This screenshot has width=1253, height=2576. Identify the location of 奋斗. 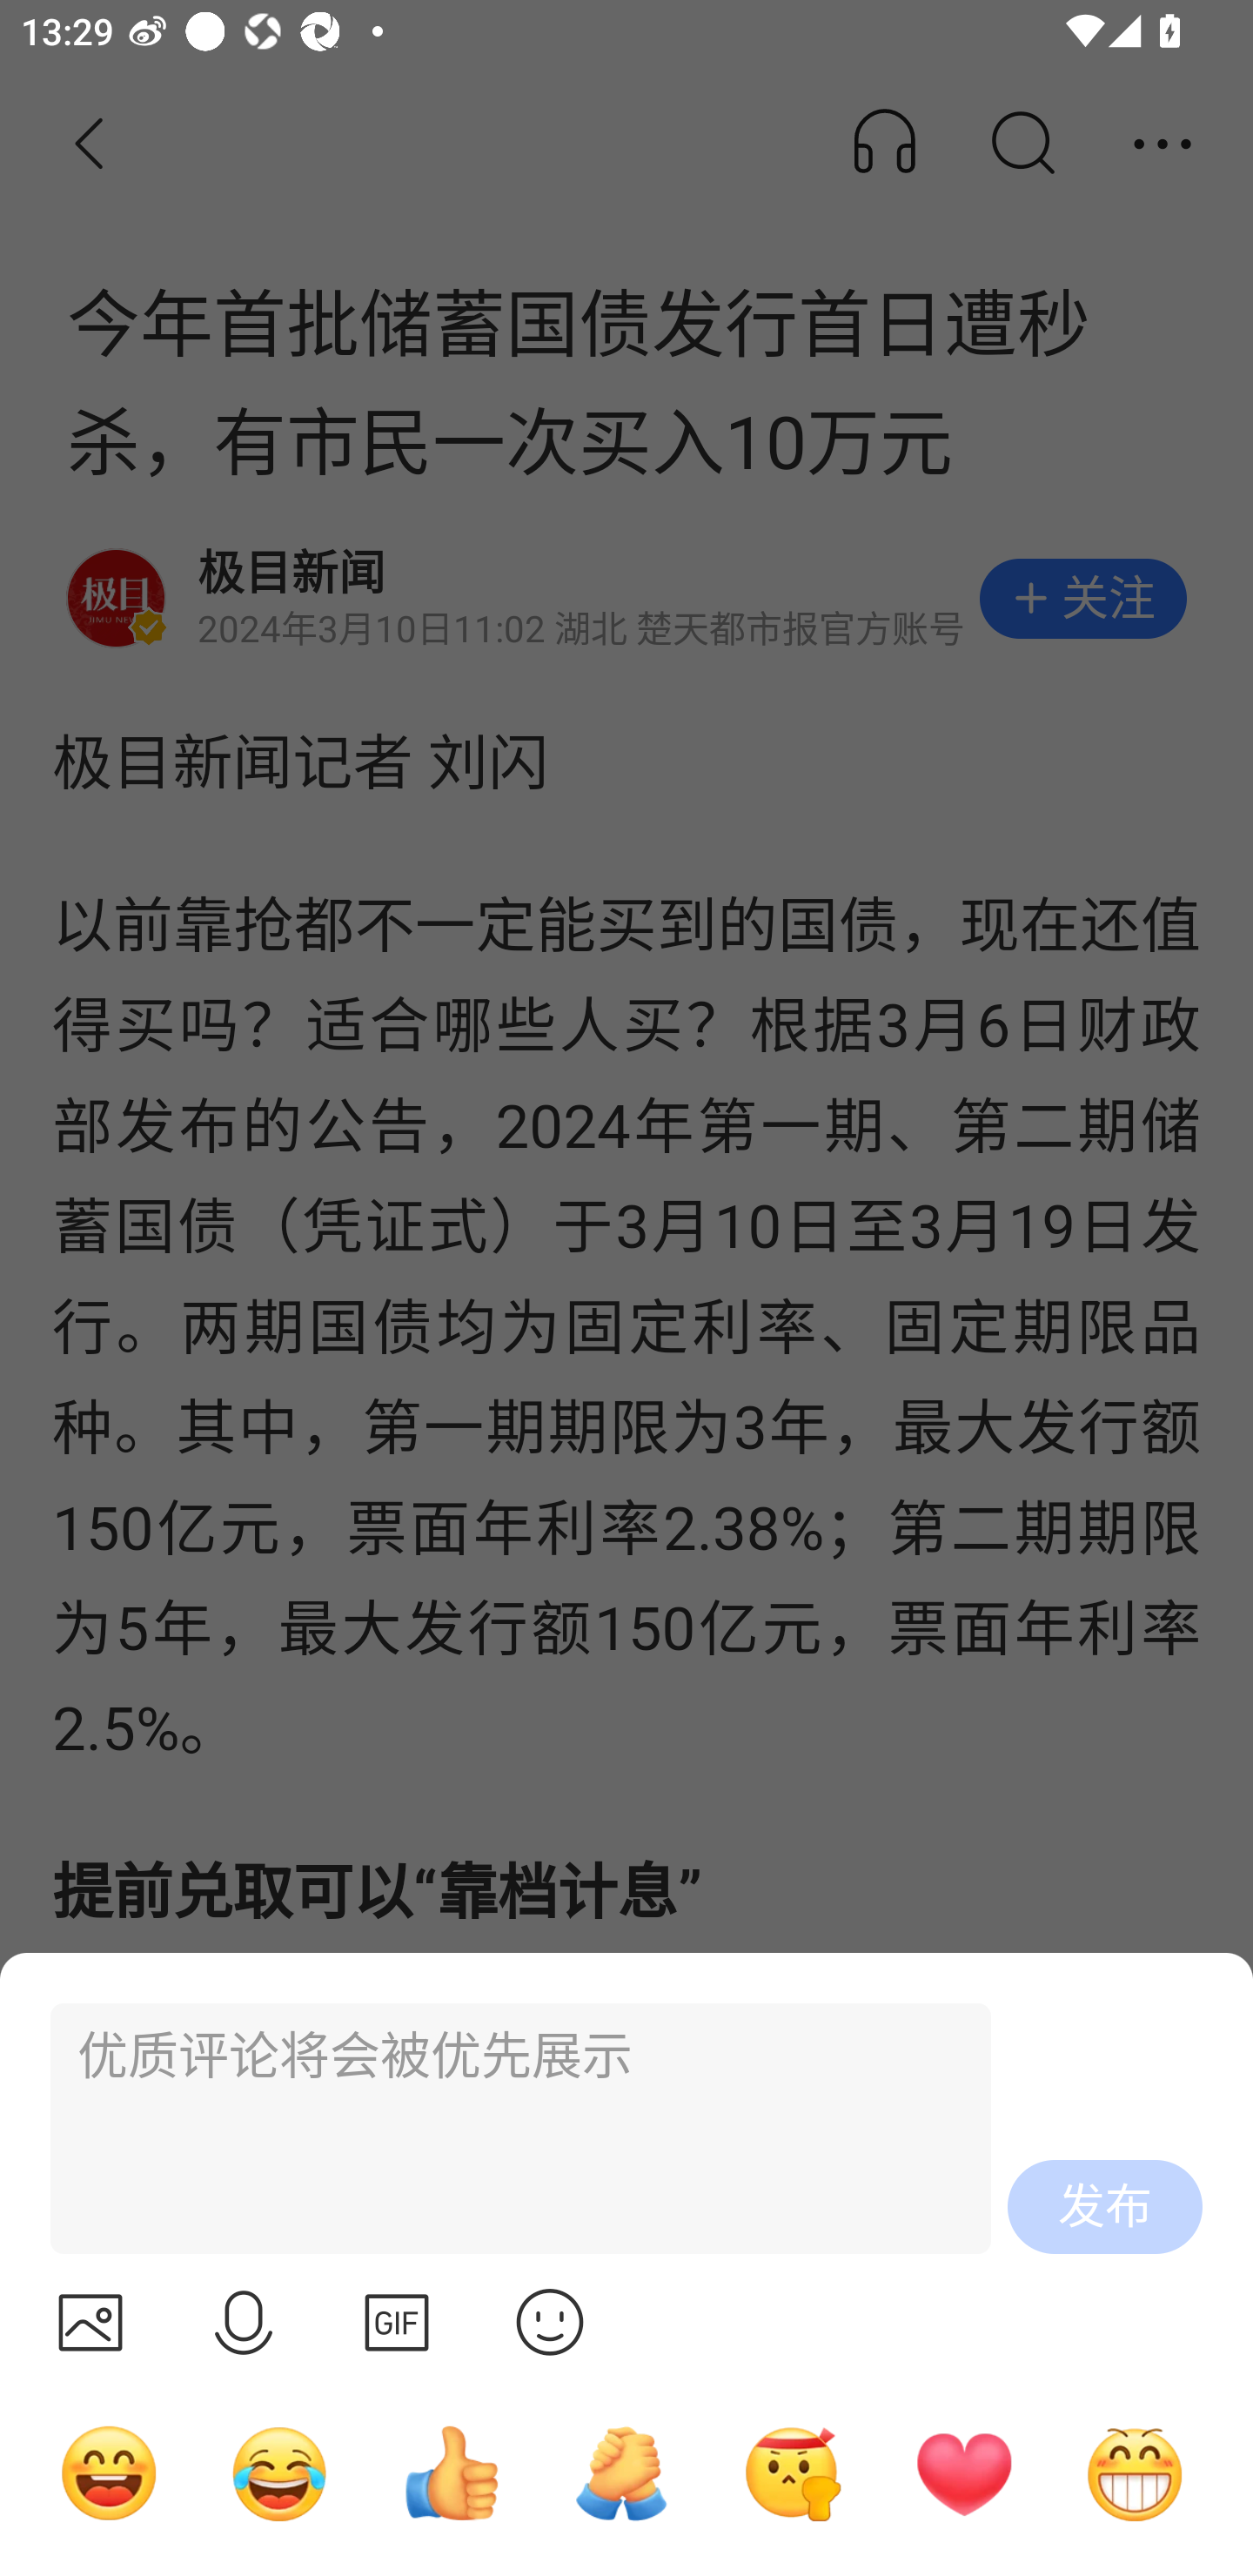
(793, 2472).